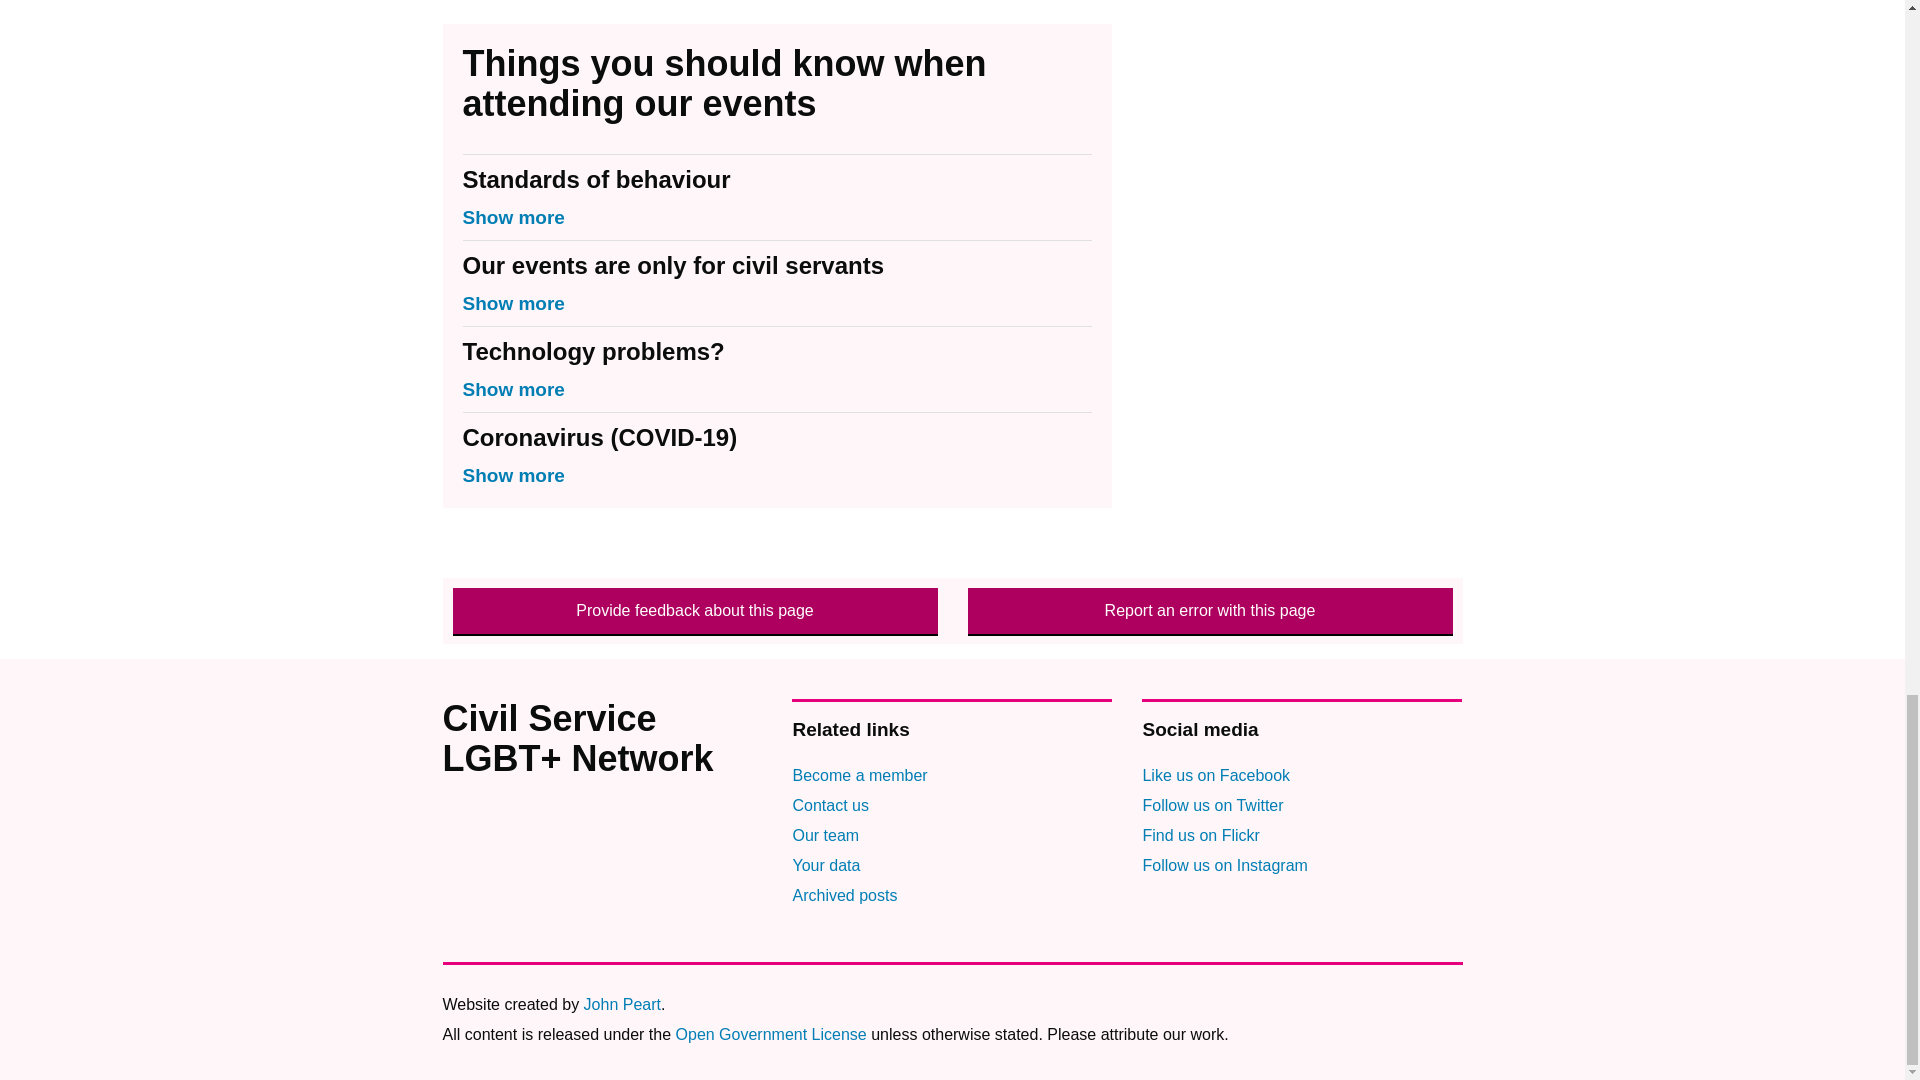 The height and width of the screenshot is (1080, 1920). What do you see at coordinates (826, 865) in the screenshot?
I see `Your data` at bounding box center [826, 865].